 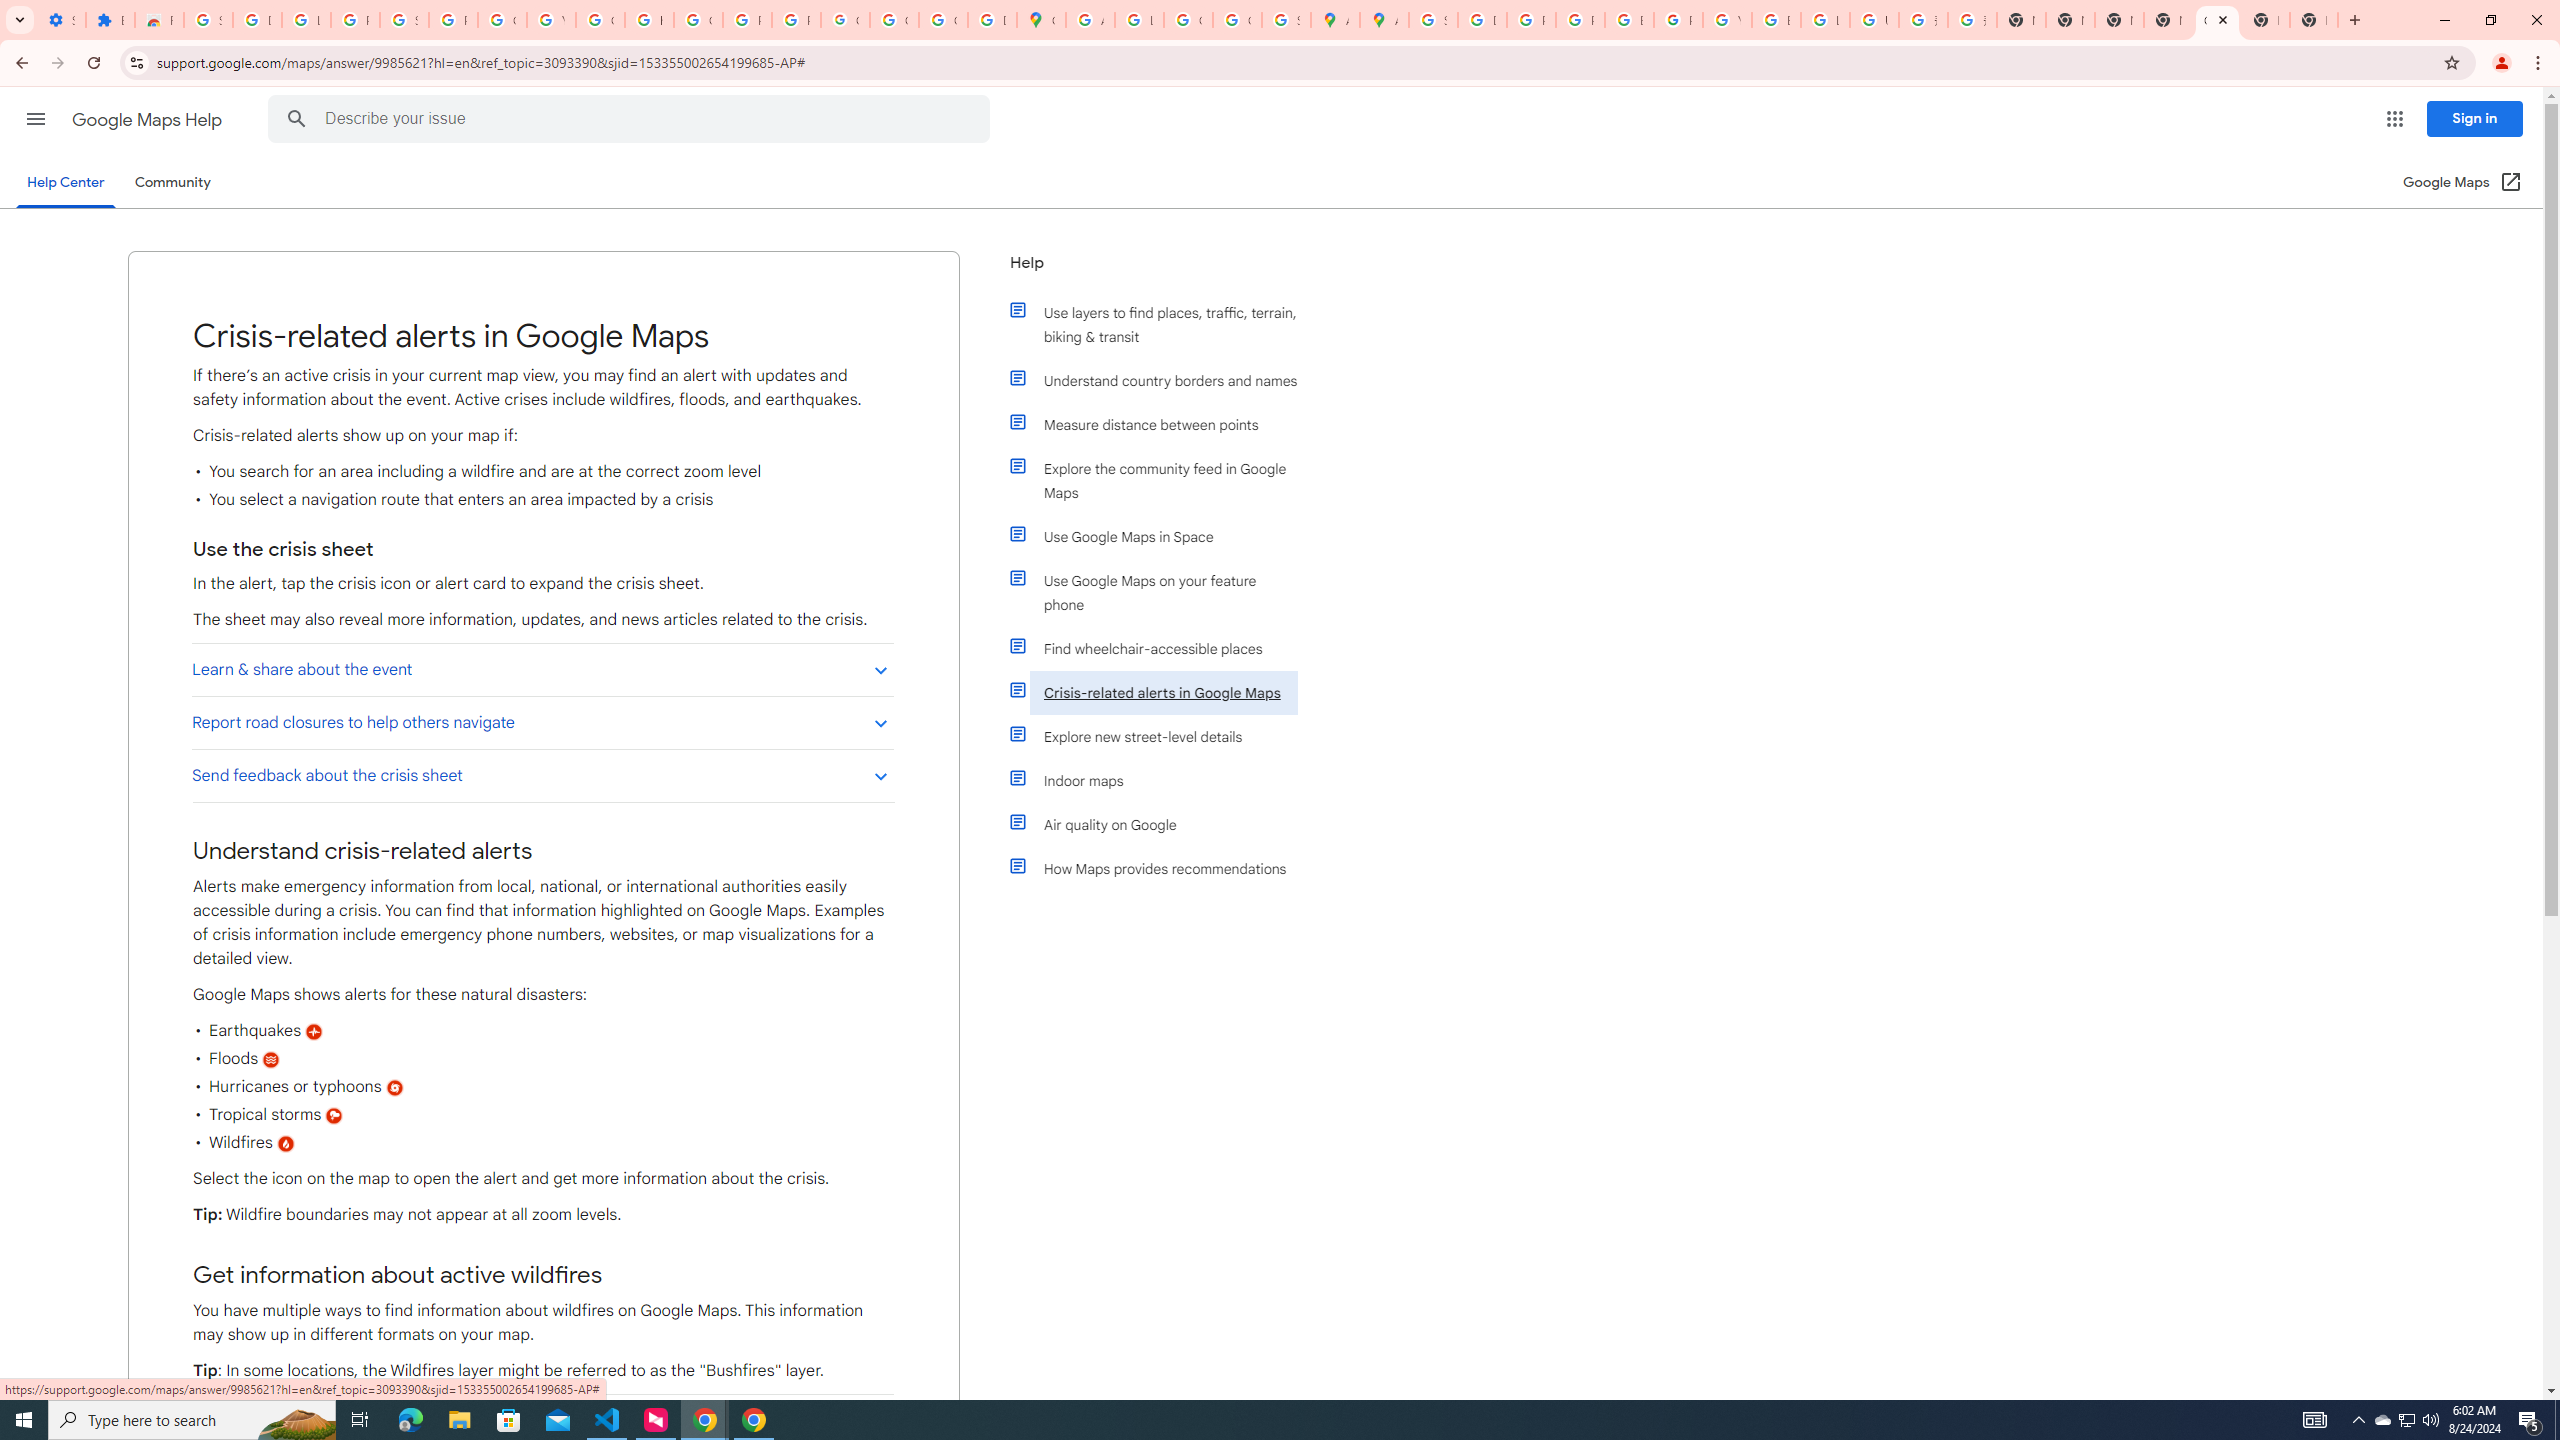 I want to click on Explore the community feed in Google Maps, so click(x=1163, y=480).